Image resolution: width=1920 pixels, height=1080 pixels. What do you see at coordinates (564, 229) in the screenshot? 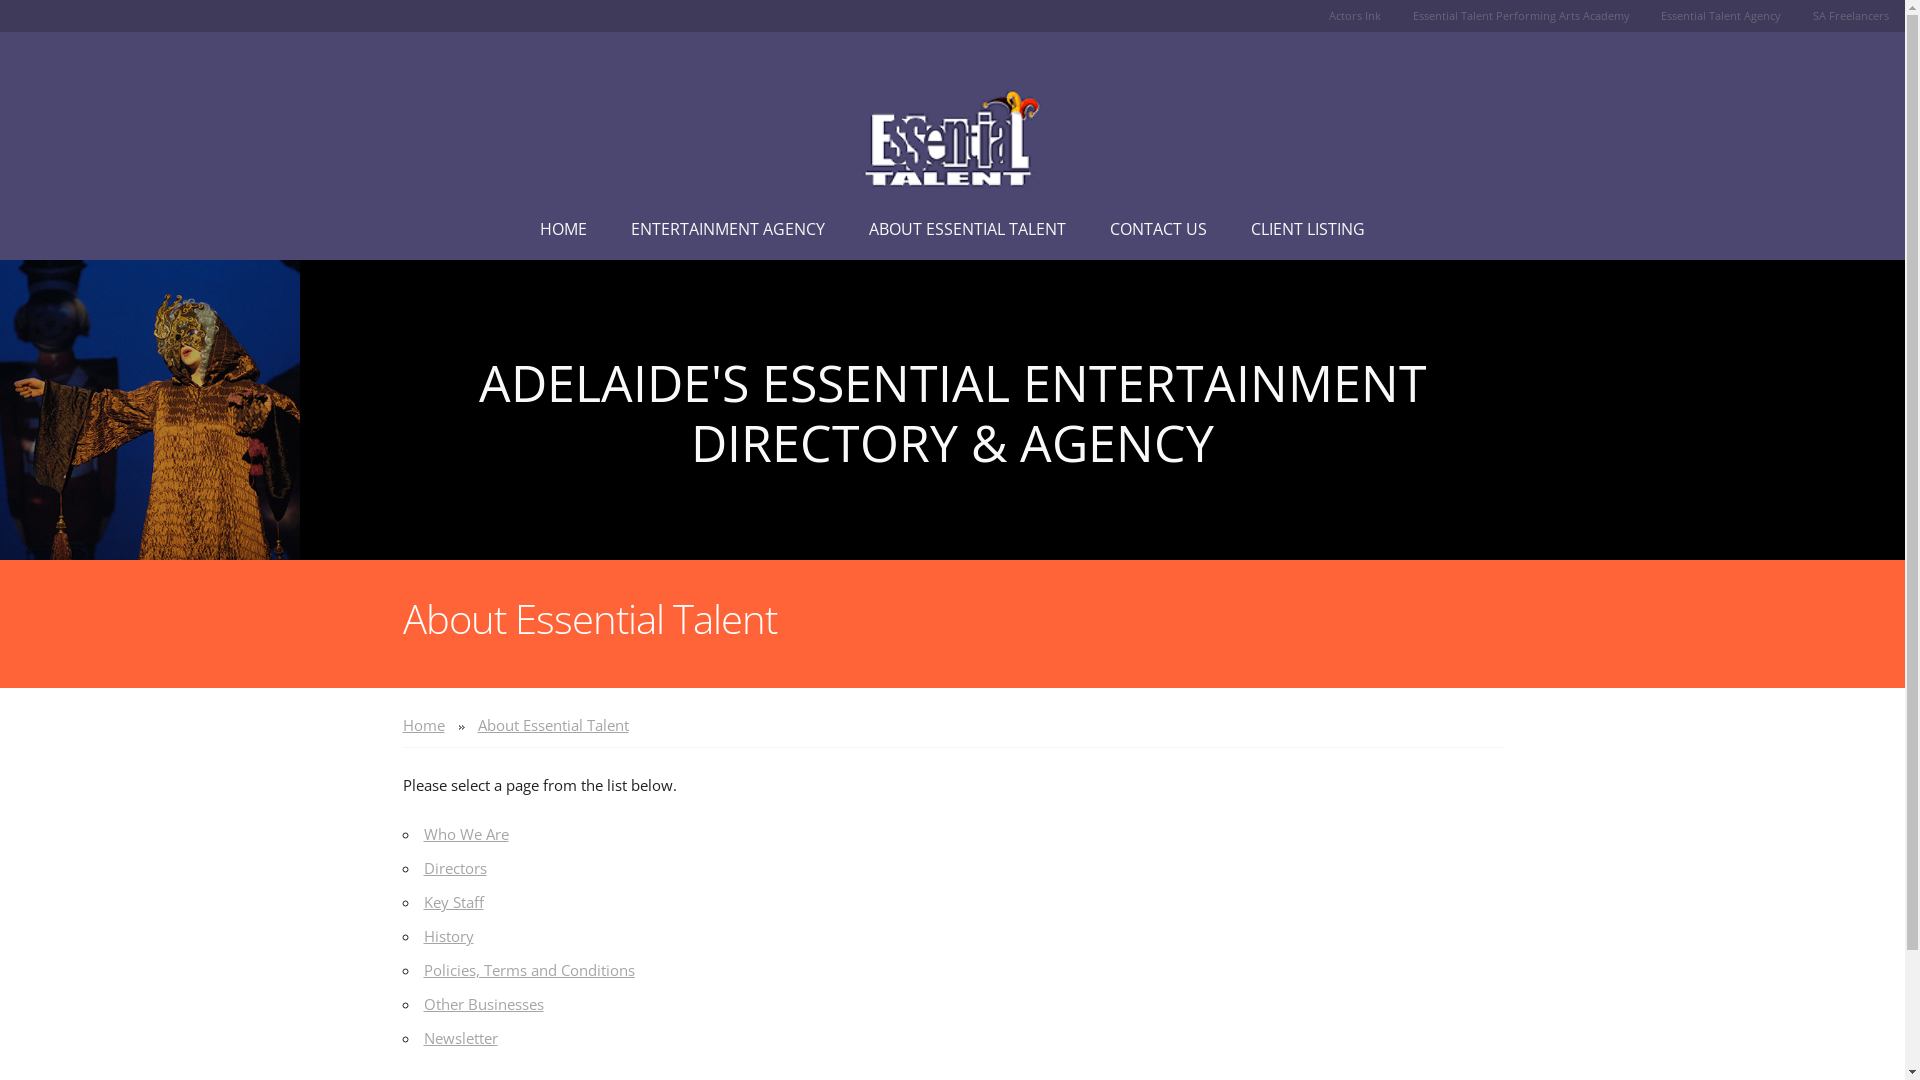
I see `HOME` at bounding box center [564, 229].